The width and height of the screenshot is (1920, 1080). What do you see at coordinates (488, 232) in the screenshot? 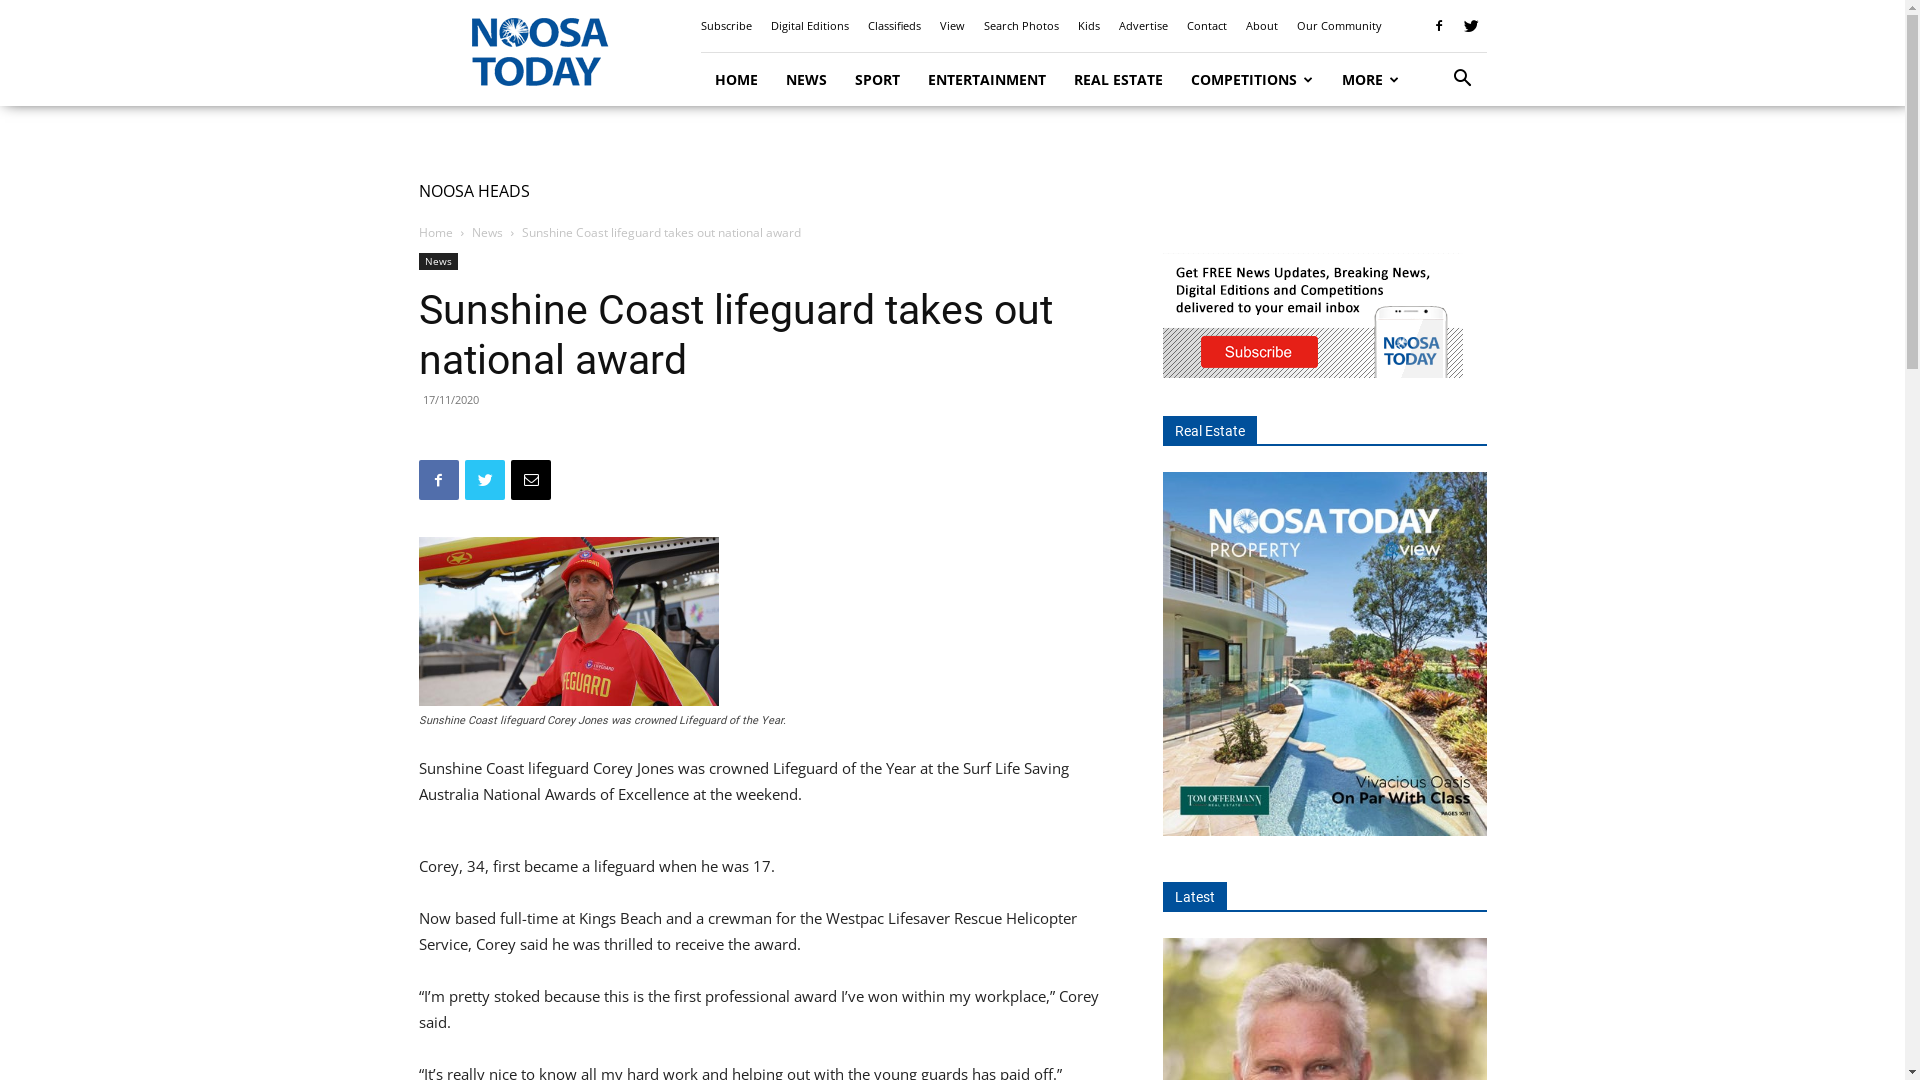
I see `News` at bounding box center [488, 232].